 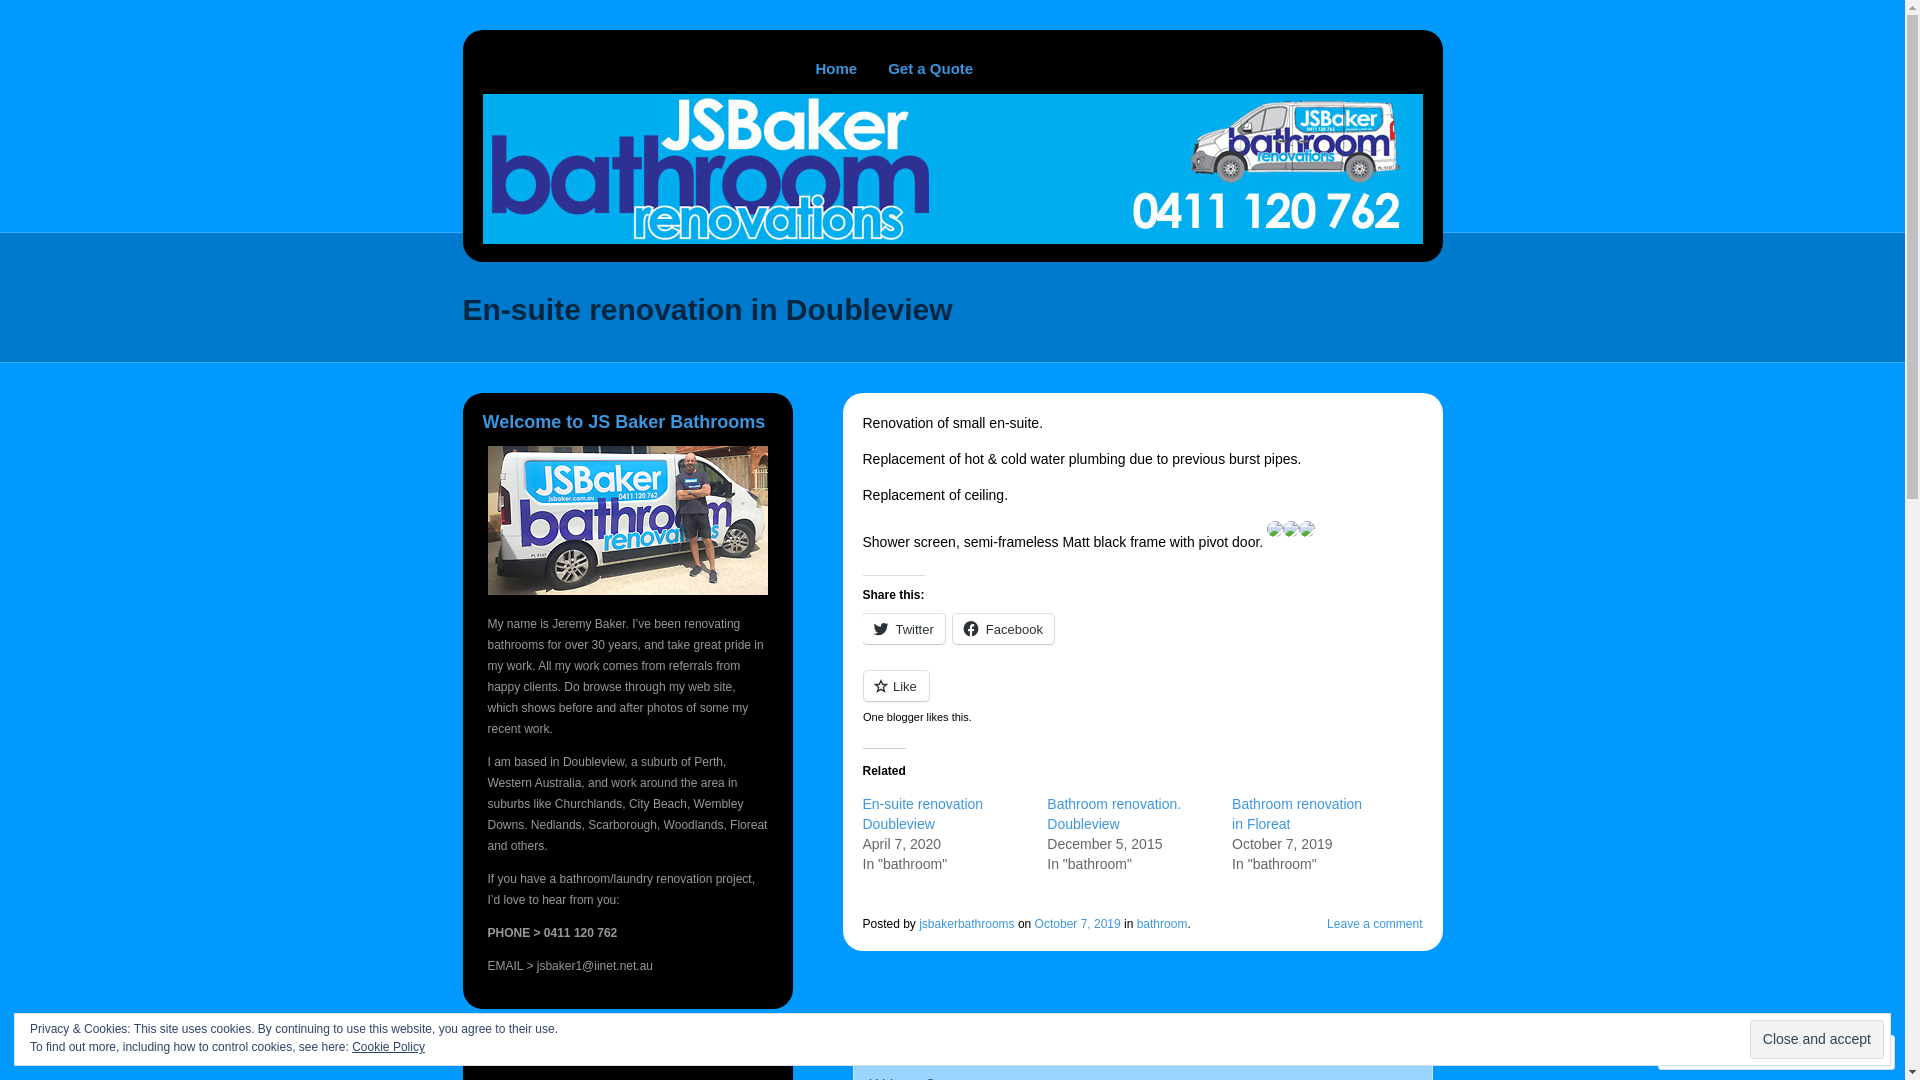 What do you see at coordinates (388, 1047) in the screenshot?
I see `Cookie Policy` at bounding box center [388, 1047].